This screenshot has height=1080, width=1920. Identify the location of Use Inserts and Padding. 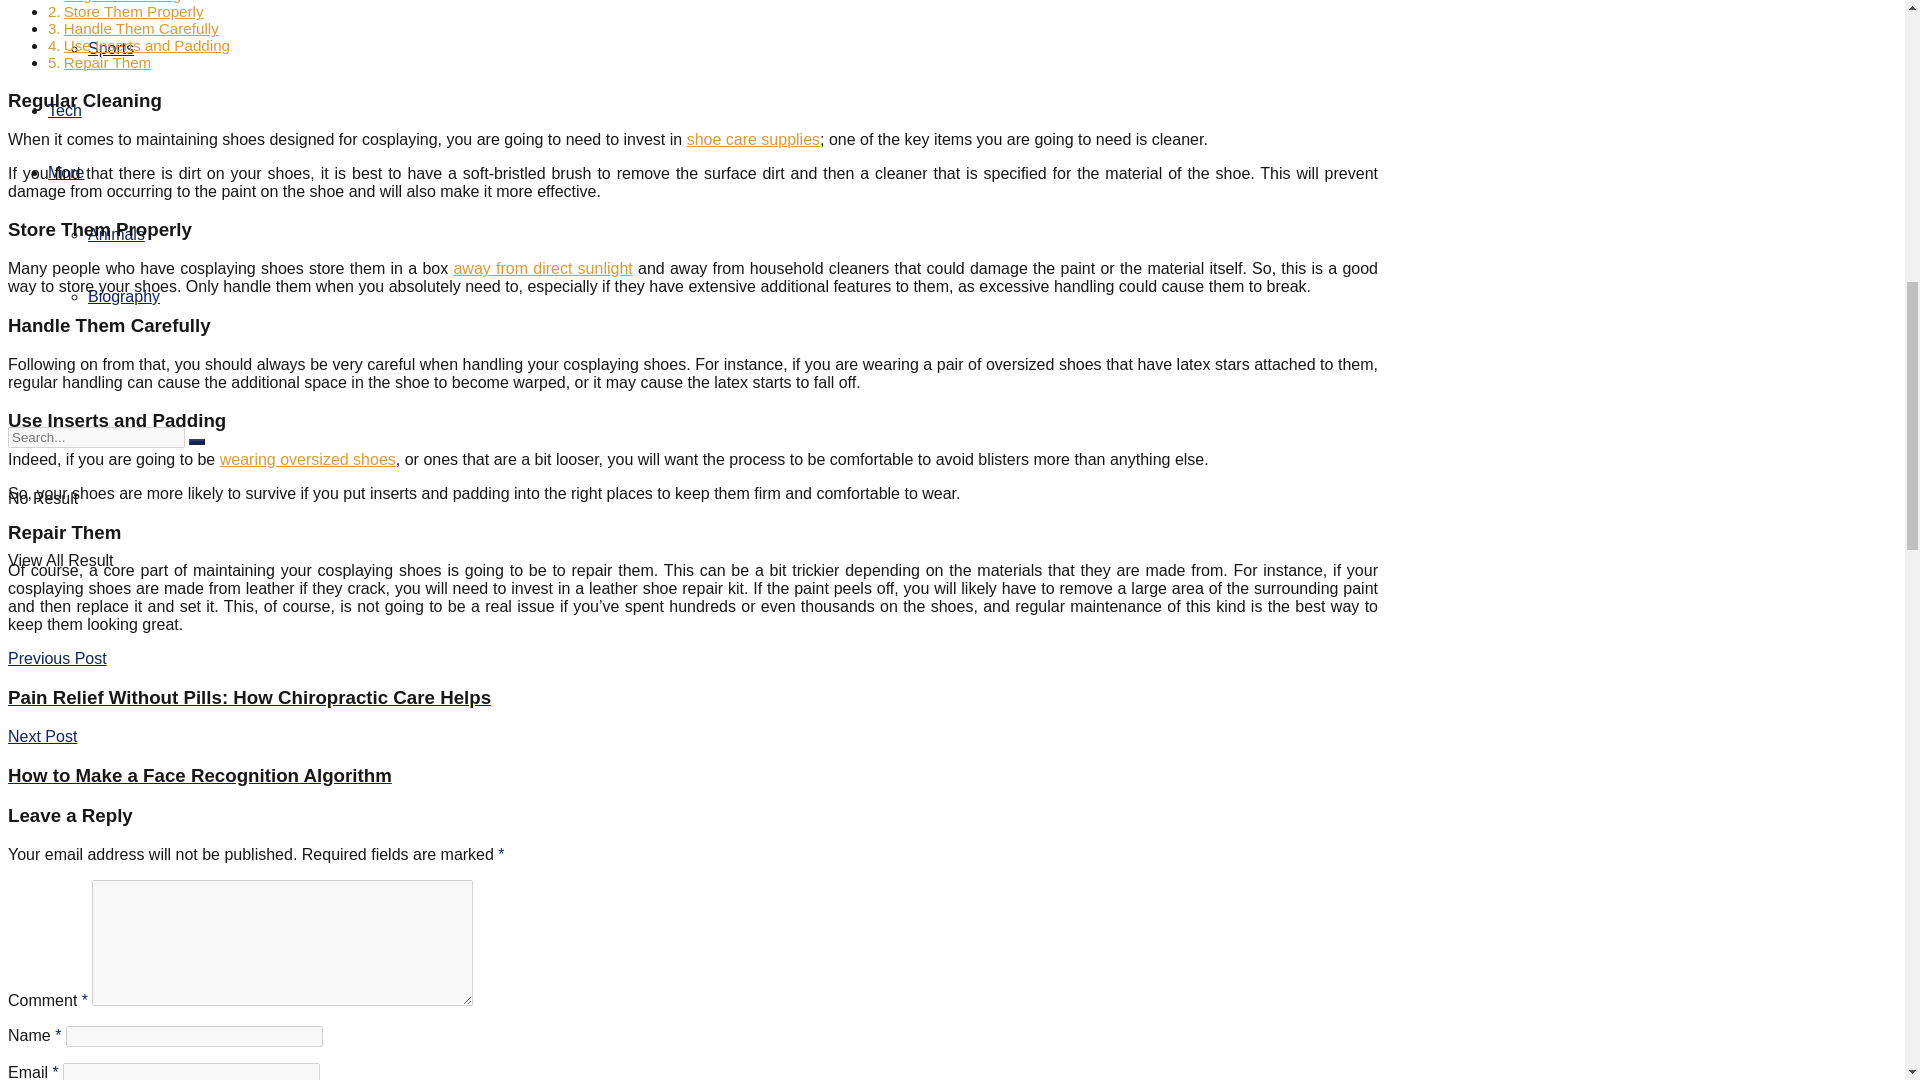
(146, 45).